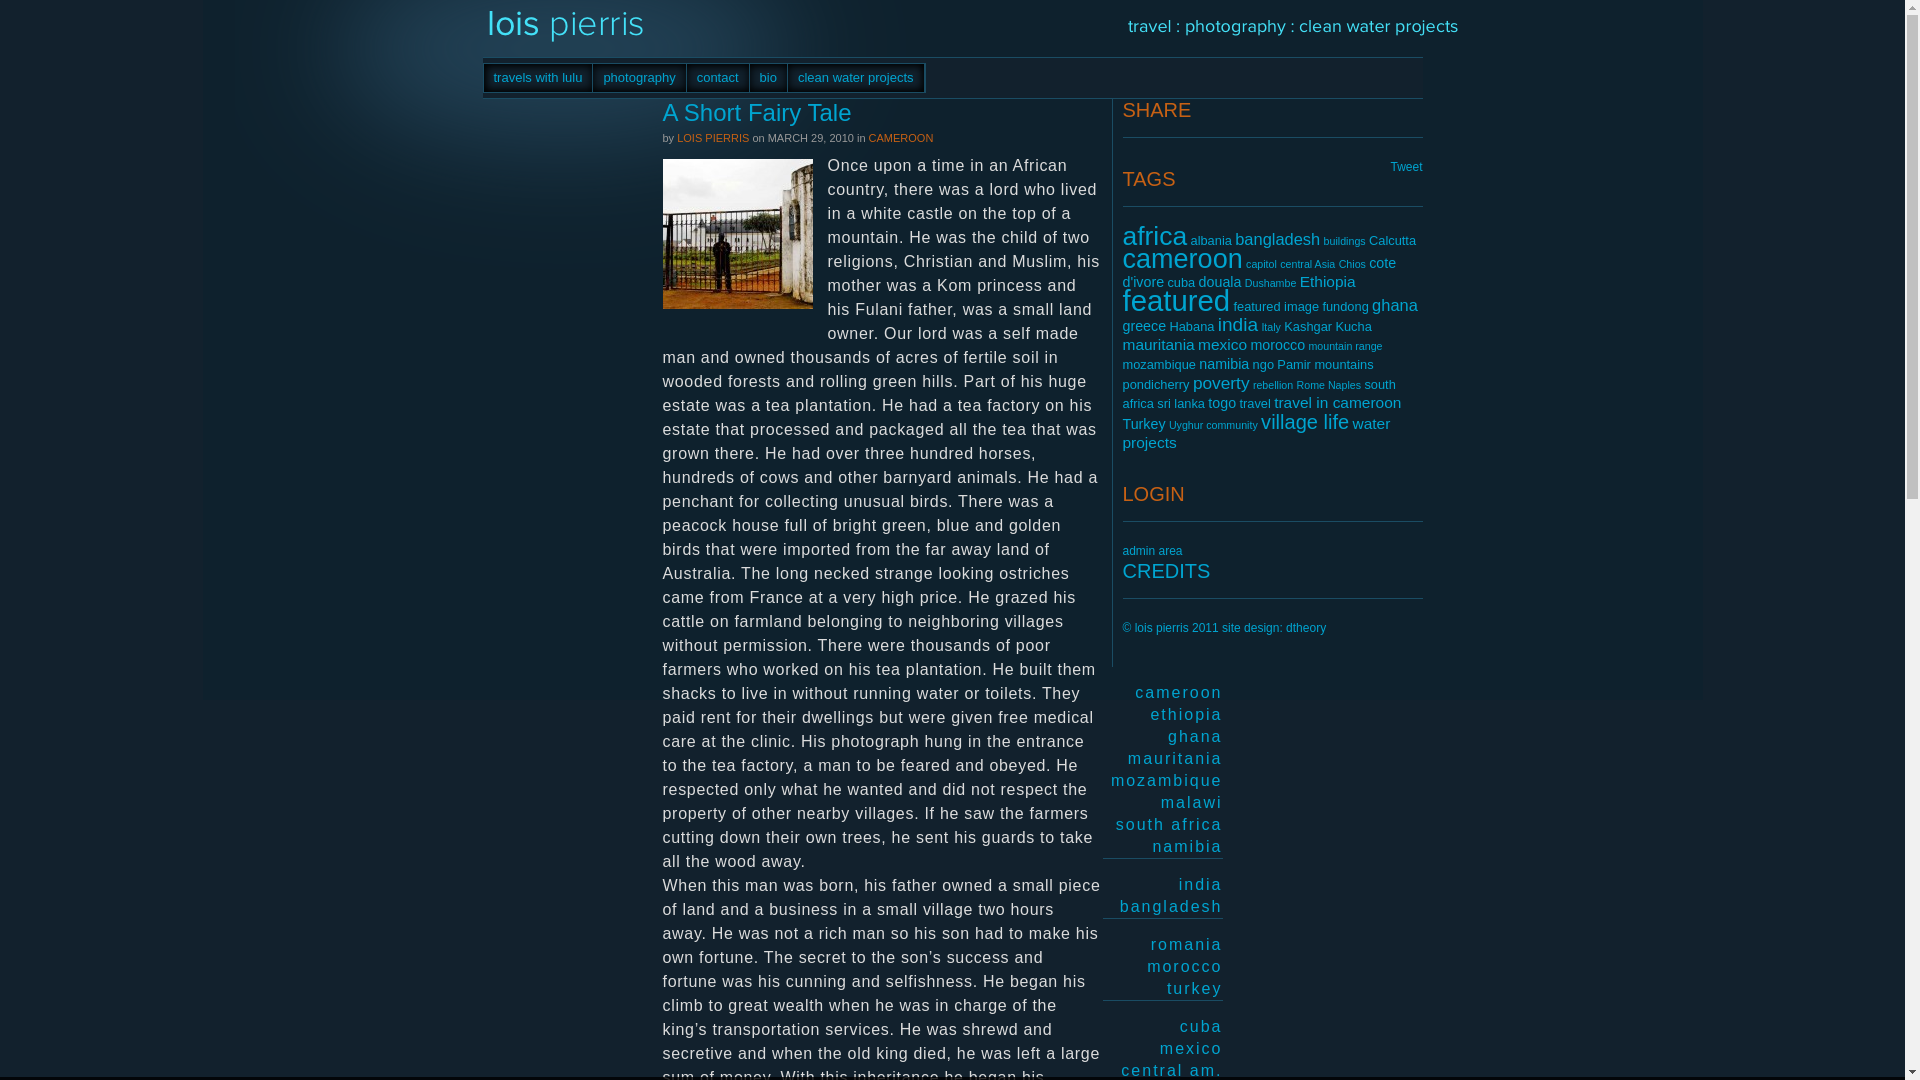 Image resolution: width=1920 pixels, height=1080 pixels. Describe the element at coordinates (1307, 264) in the screenshot. I see `central Asia` at that location.